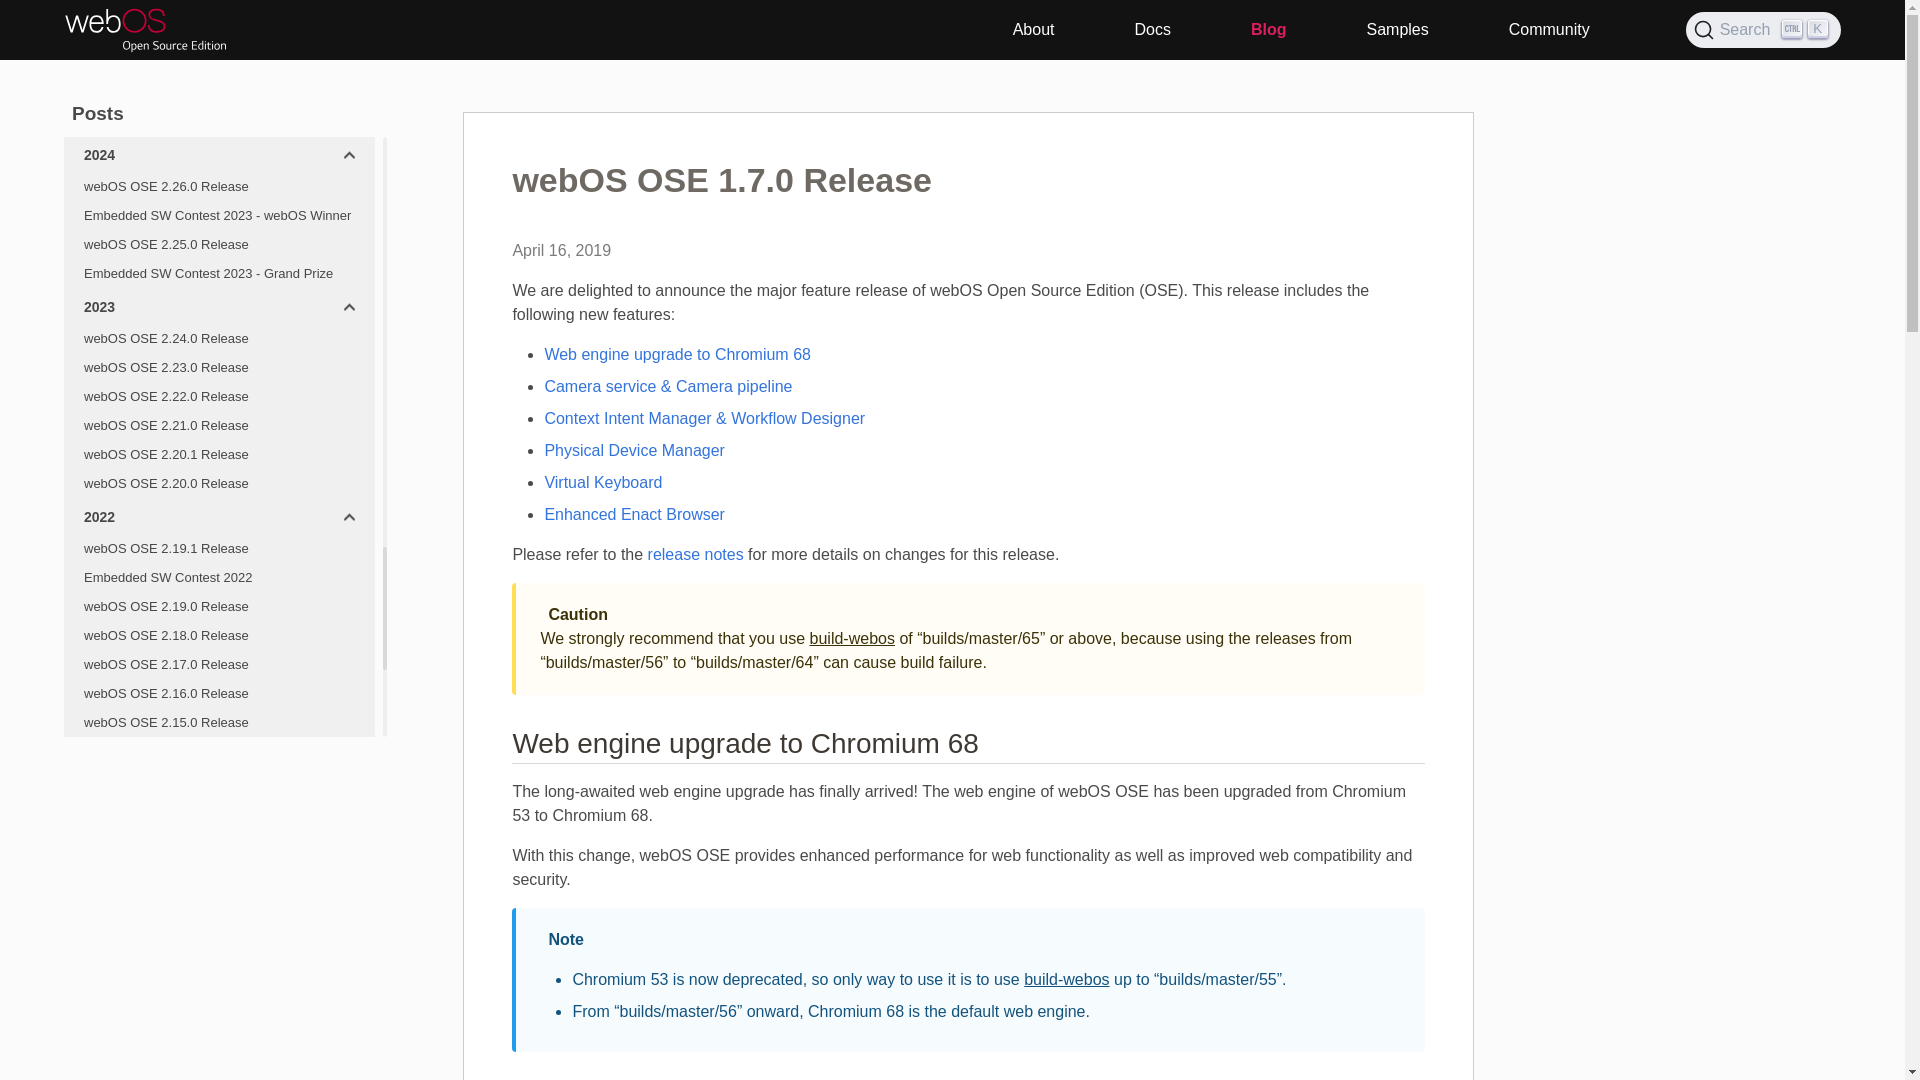  What do you see at coordinates (218, 664) in the screenshot?
I see `webOS OSE 2.17.0 Release` at bounding box center [218, 664].